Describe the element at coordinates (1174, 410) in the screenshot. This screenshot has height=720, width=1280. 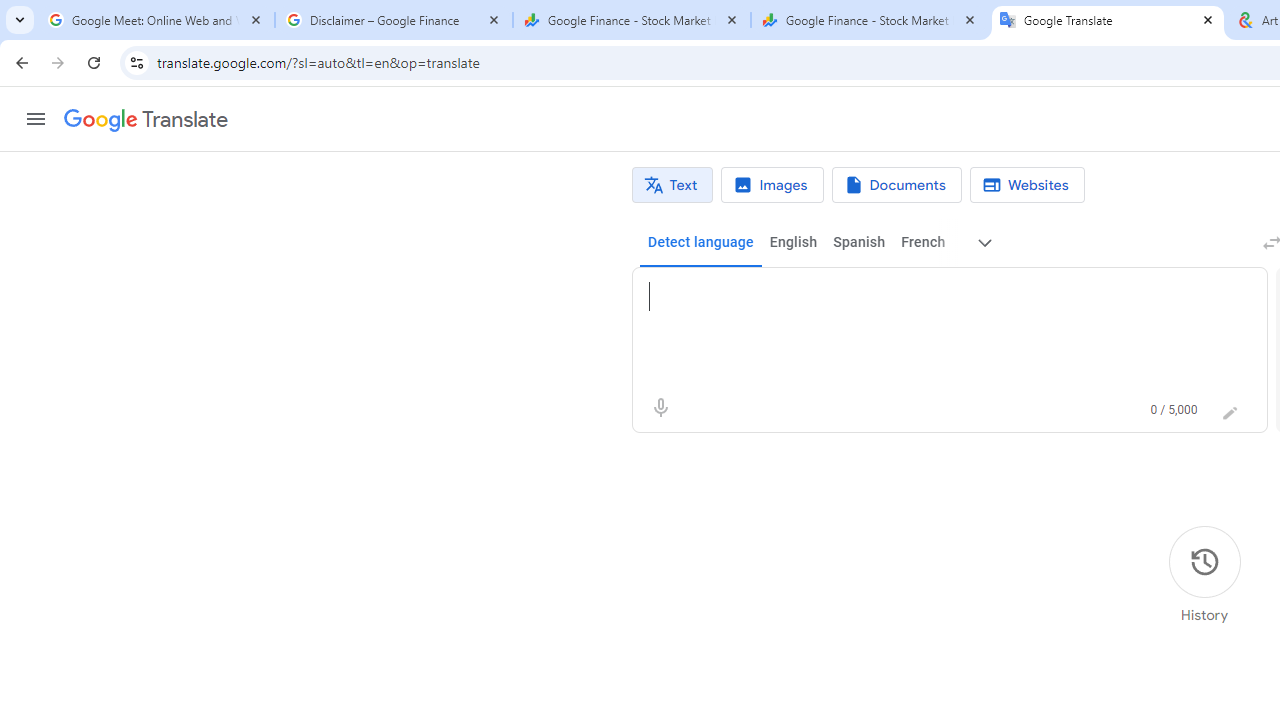
I see `0 of 5,000 characters used` at that location.